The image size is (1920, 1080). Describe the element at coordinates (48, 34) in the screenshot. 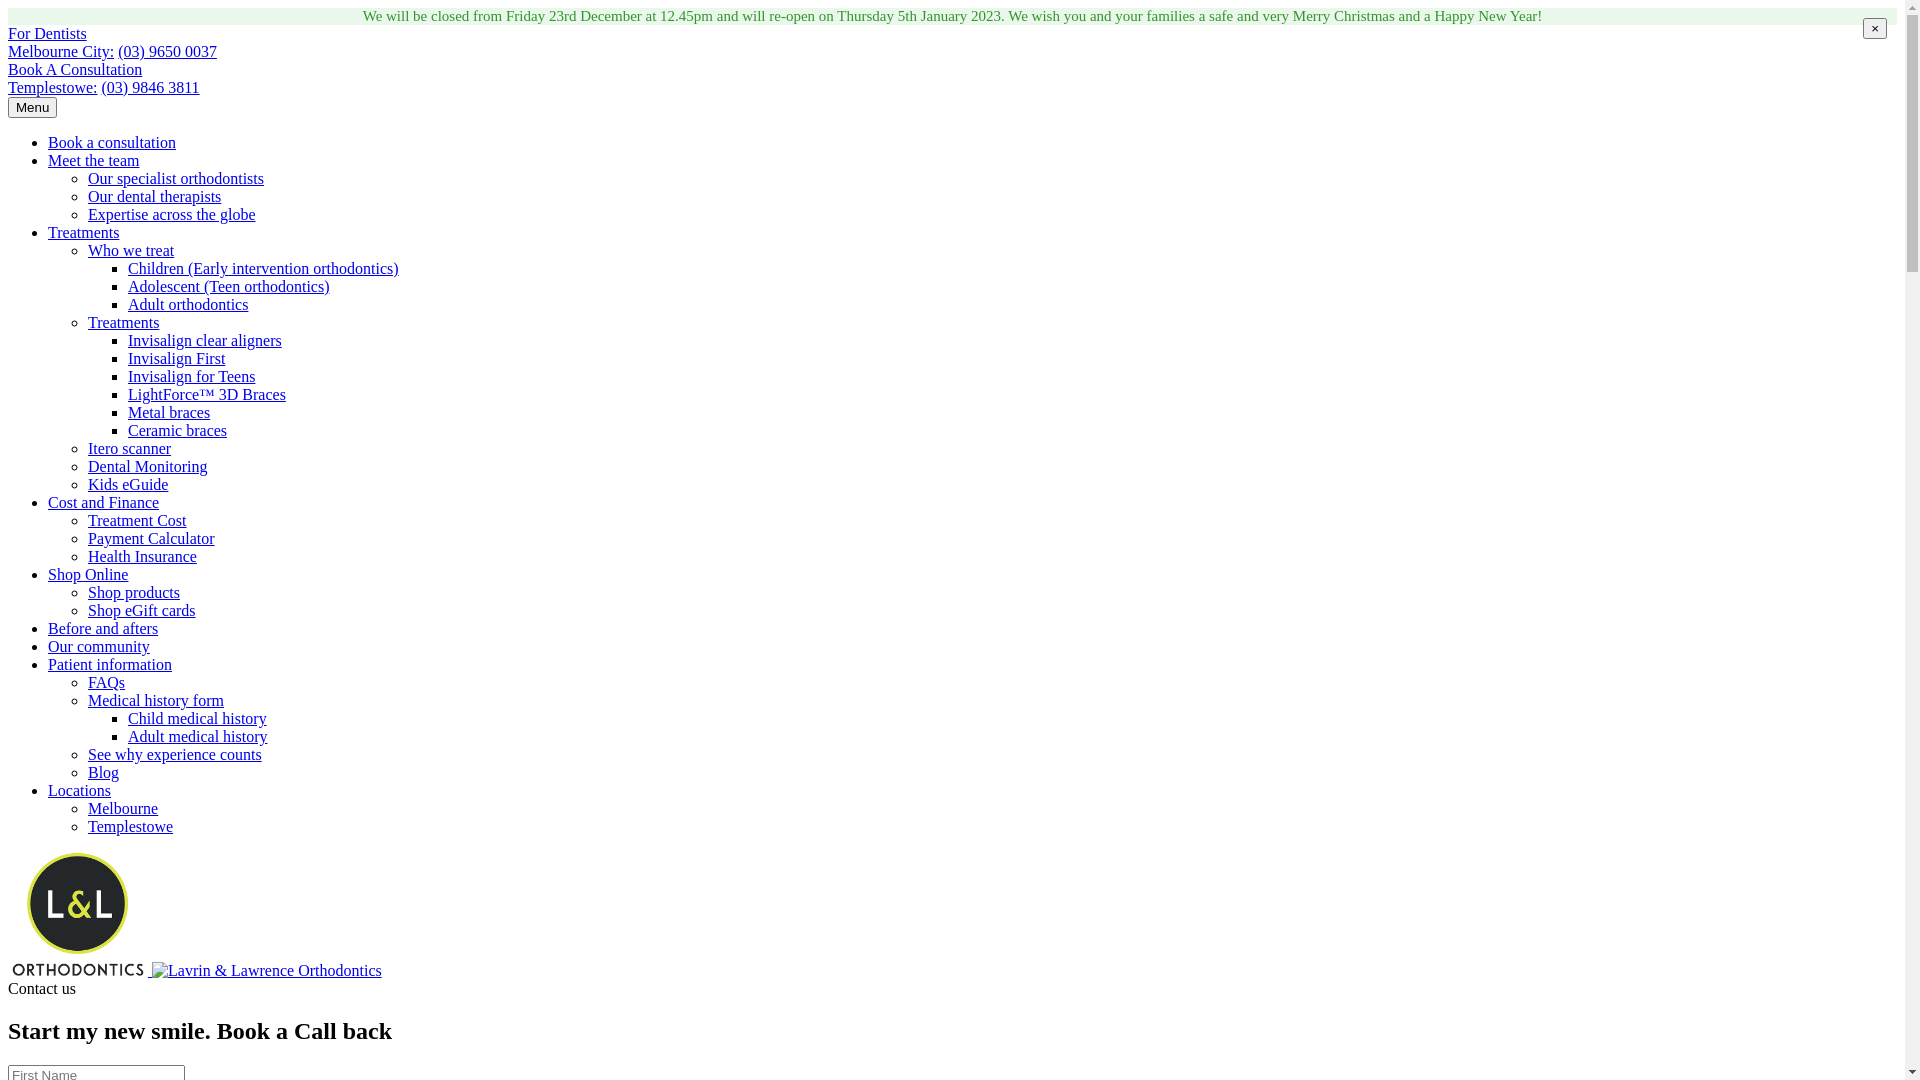

I see `For Dentists` at that location.